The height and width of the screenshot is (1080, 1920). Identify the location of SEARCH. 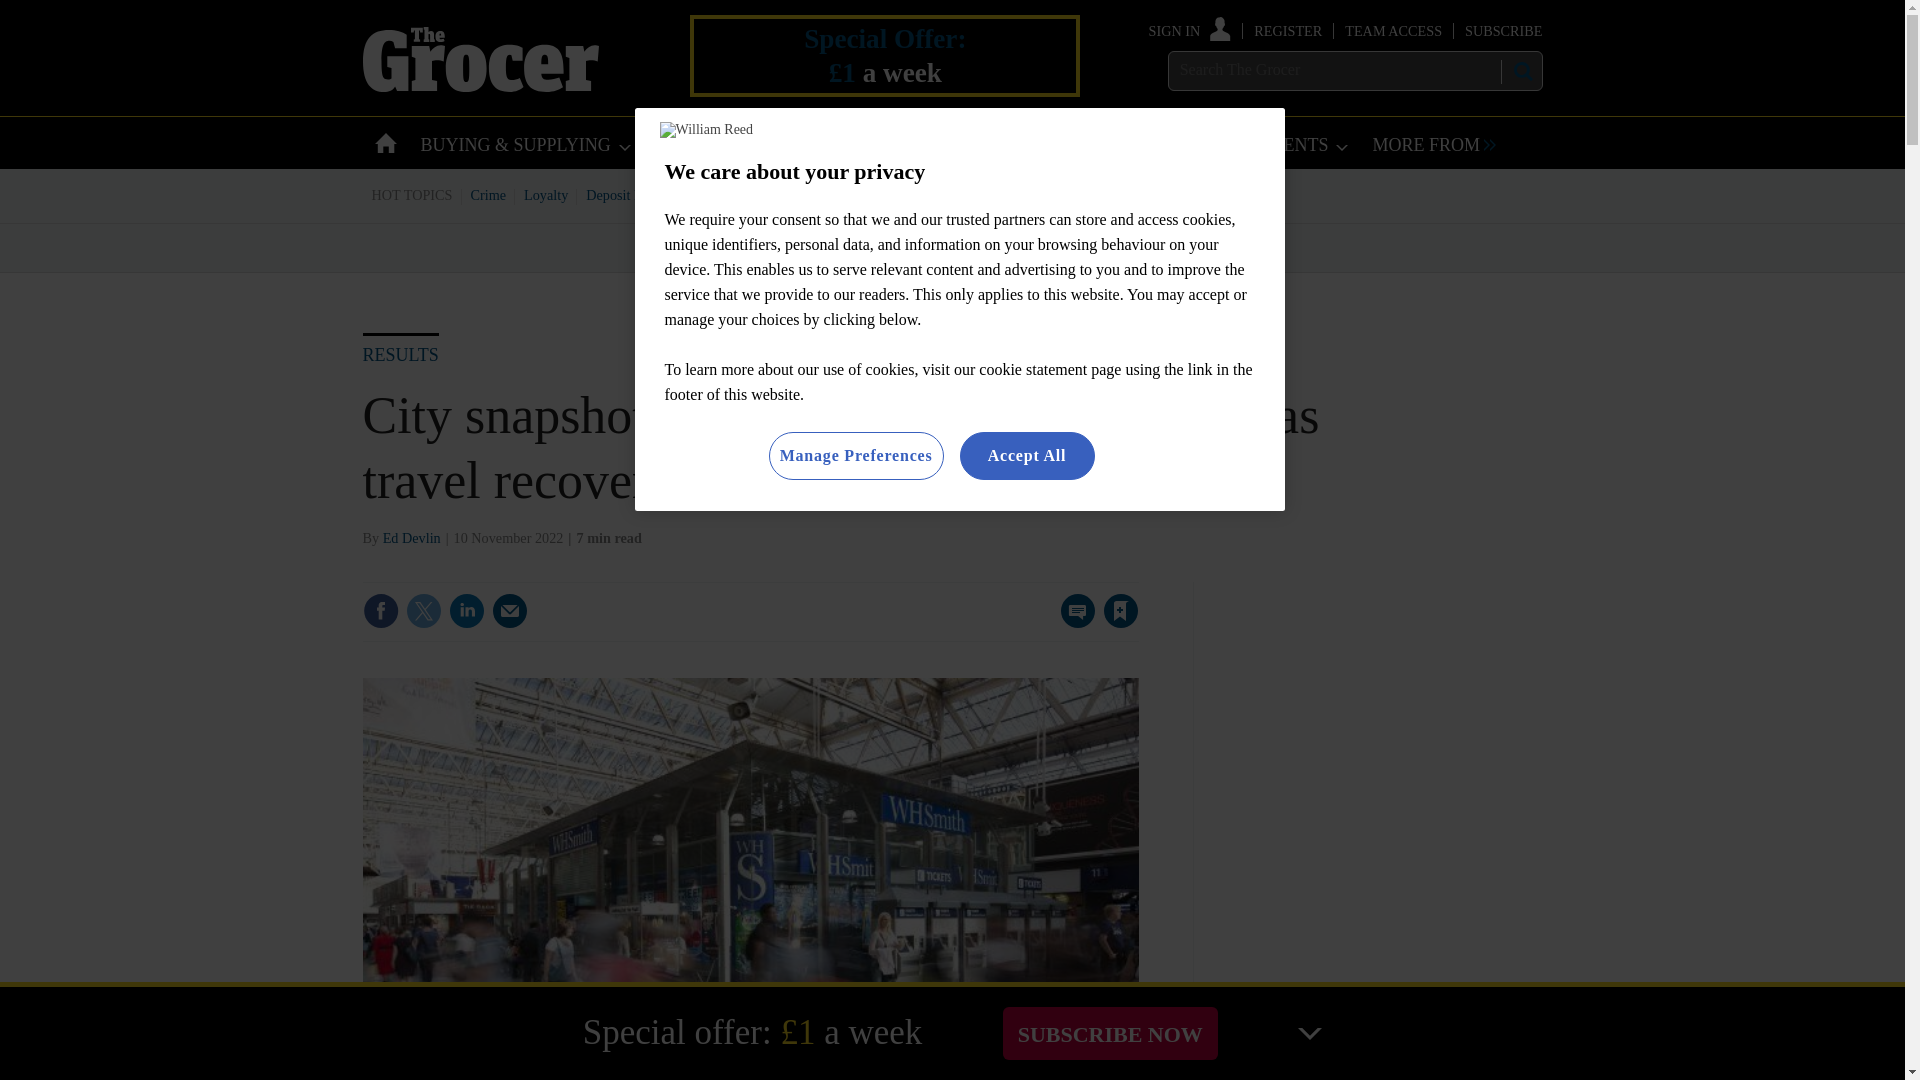
(1521, 71).